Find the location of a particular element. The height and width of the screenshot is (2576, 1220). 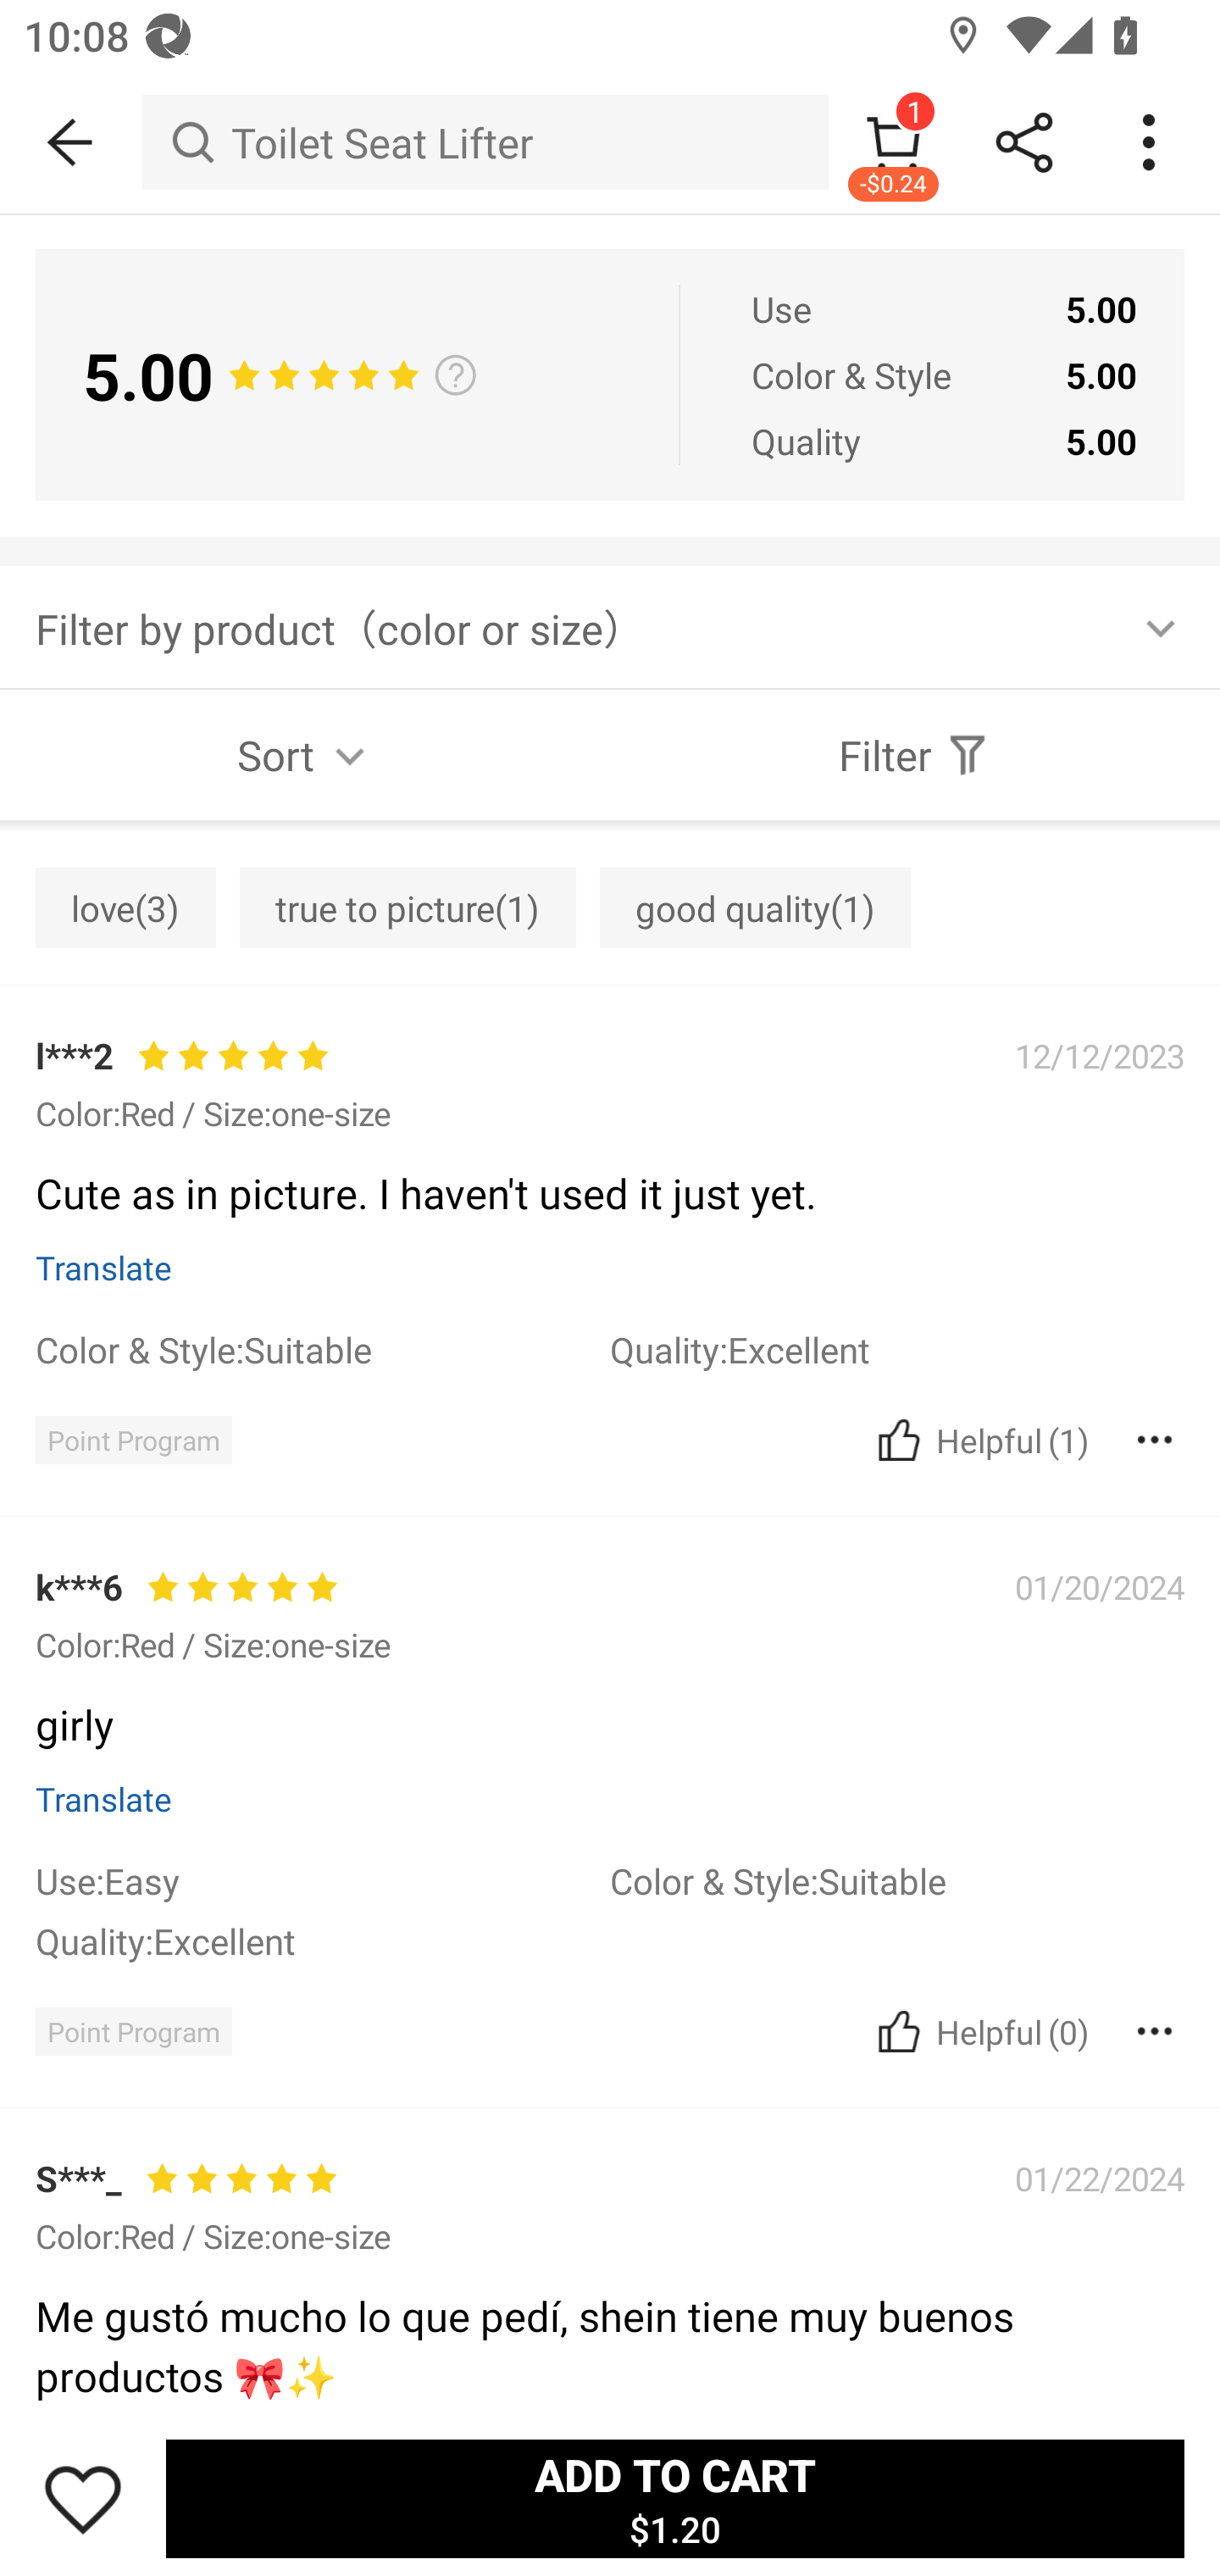

Cancel Helpful Was this article helpful? (0) is located at coordinates (979, 2030).